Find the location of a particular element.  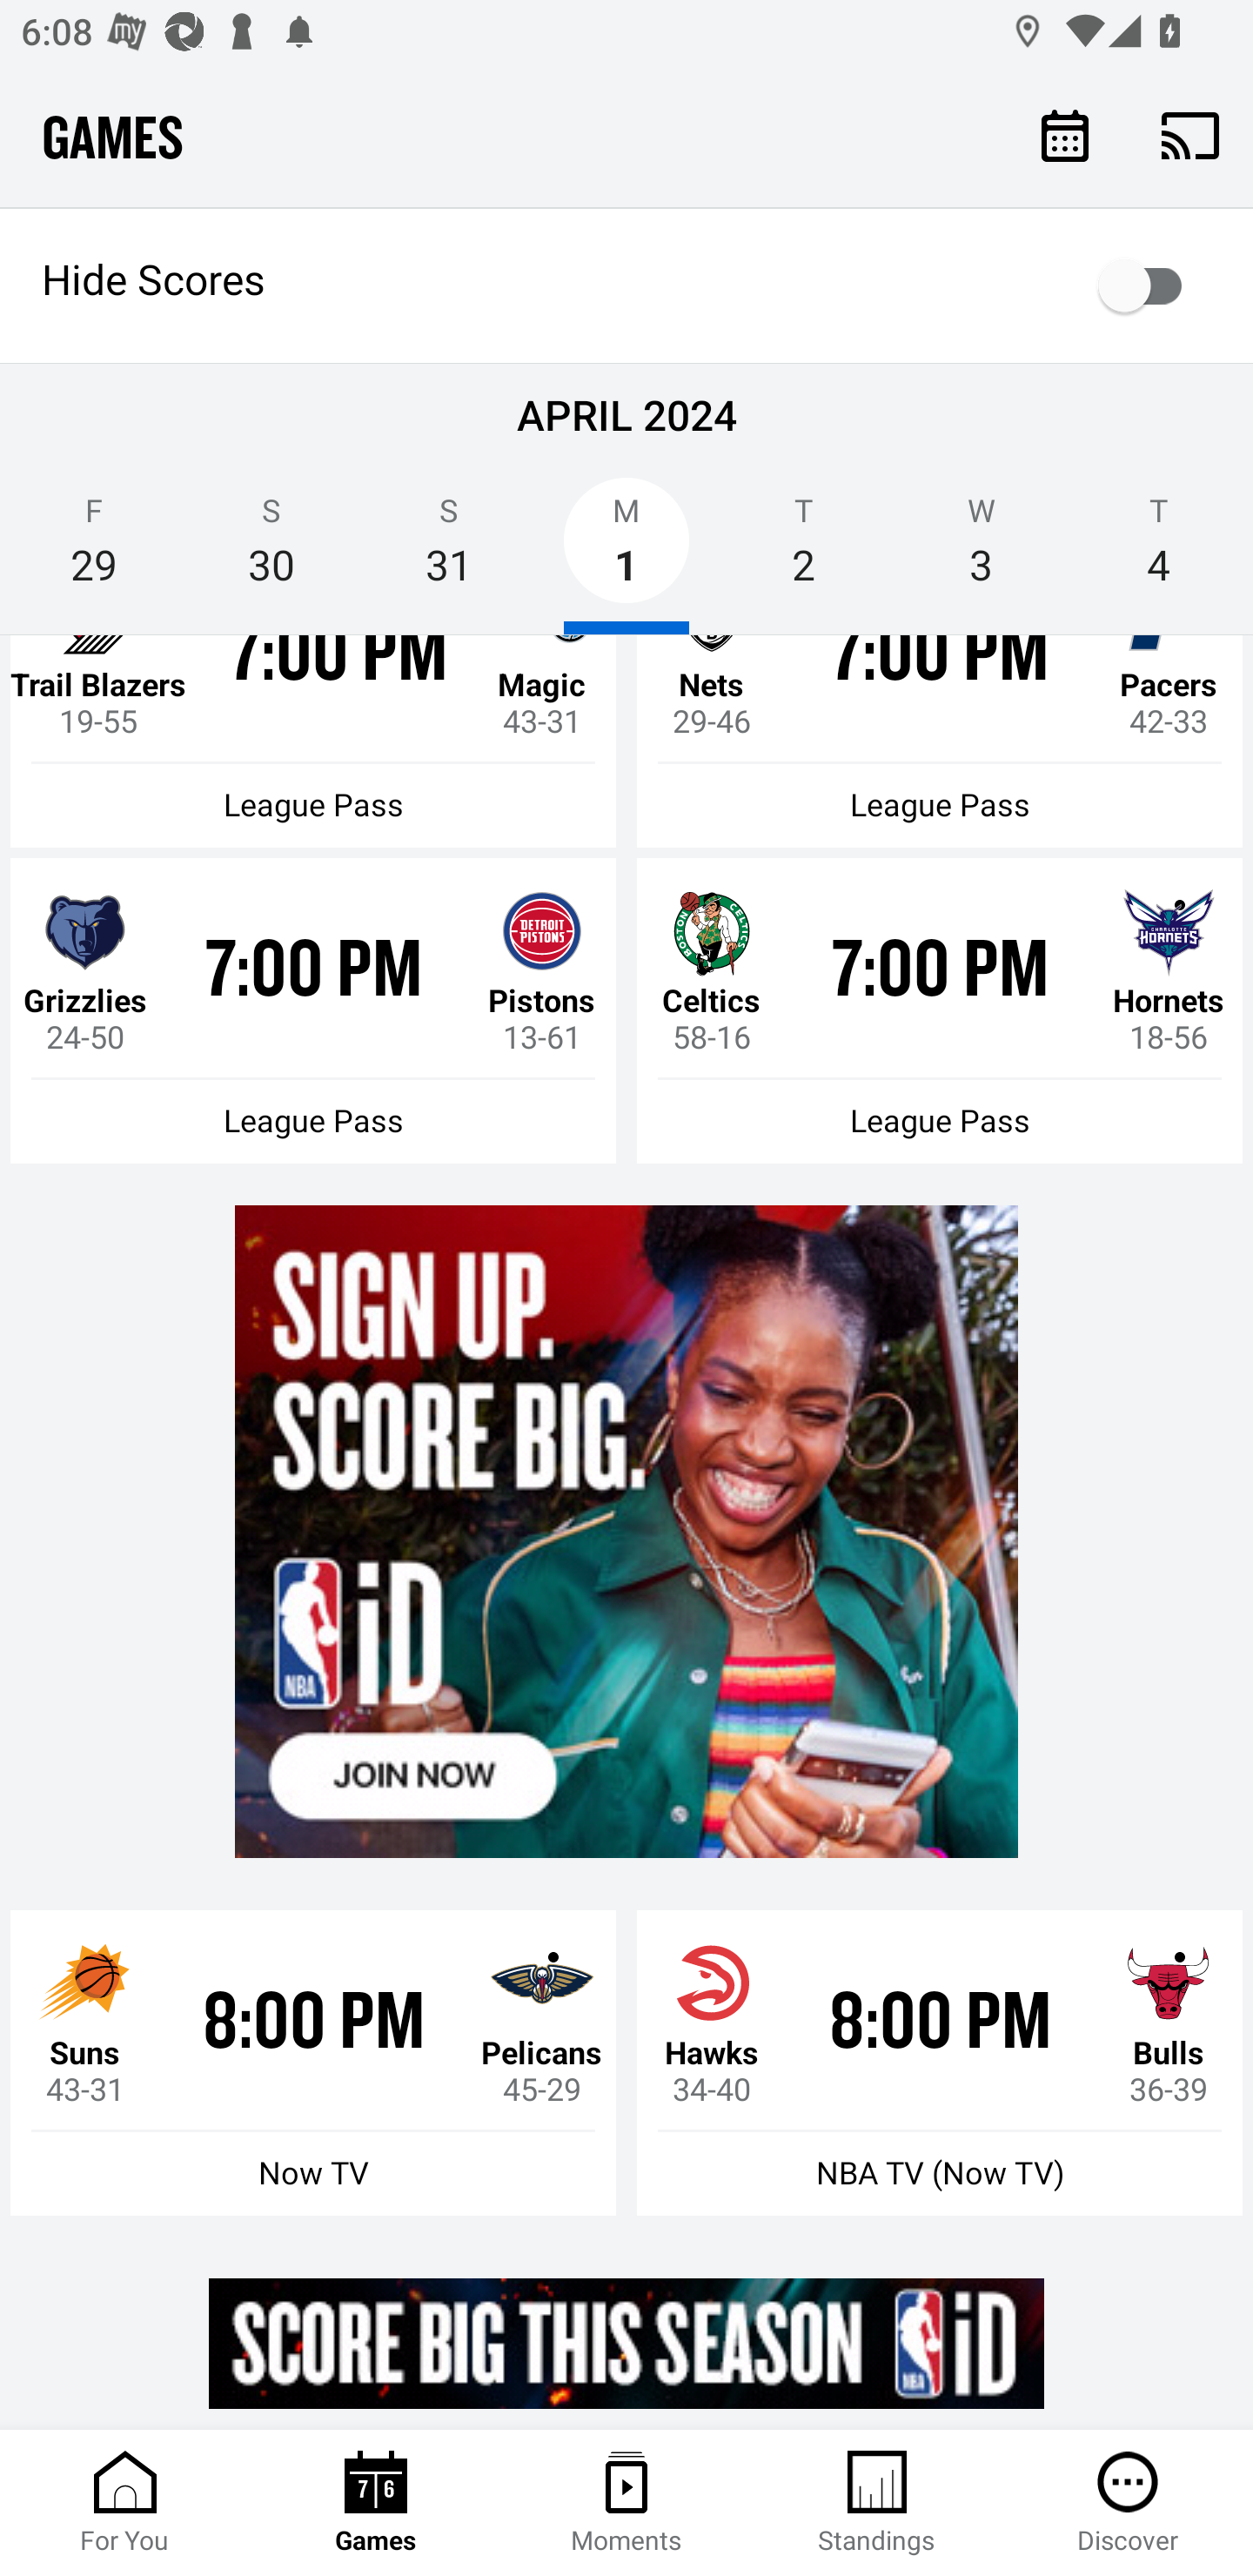

Cast. Disconnected is located at coordinates (1190, 135).